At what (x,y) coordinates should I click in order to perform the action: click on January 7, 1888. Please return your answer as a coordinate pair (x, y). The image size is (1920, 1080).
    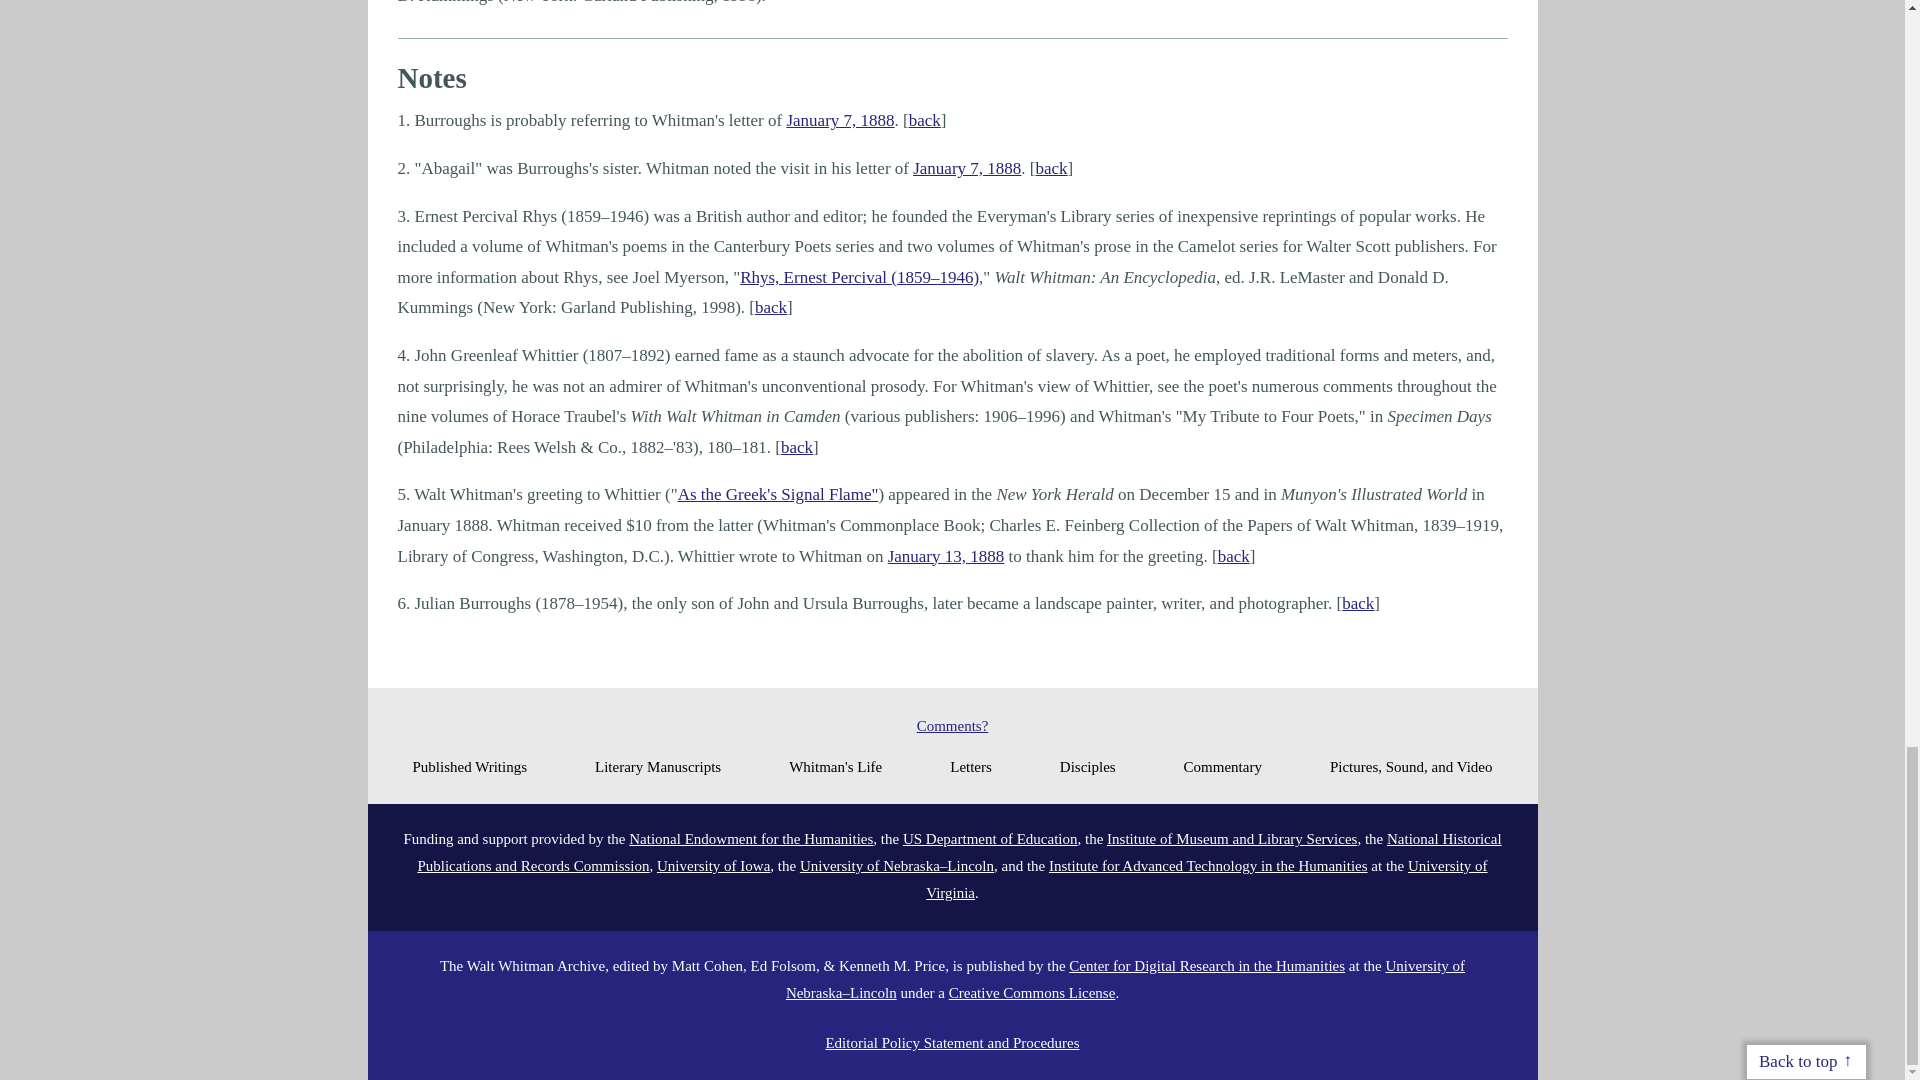
    Looking at the image, I should click on (967, 168).